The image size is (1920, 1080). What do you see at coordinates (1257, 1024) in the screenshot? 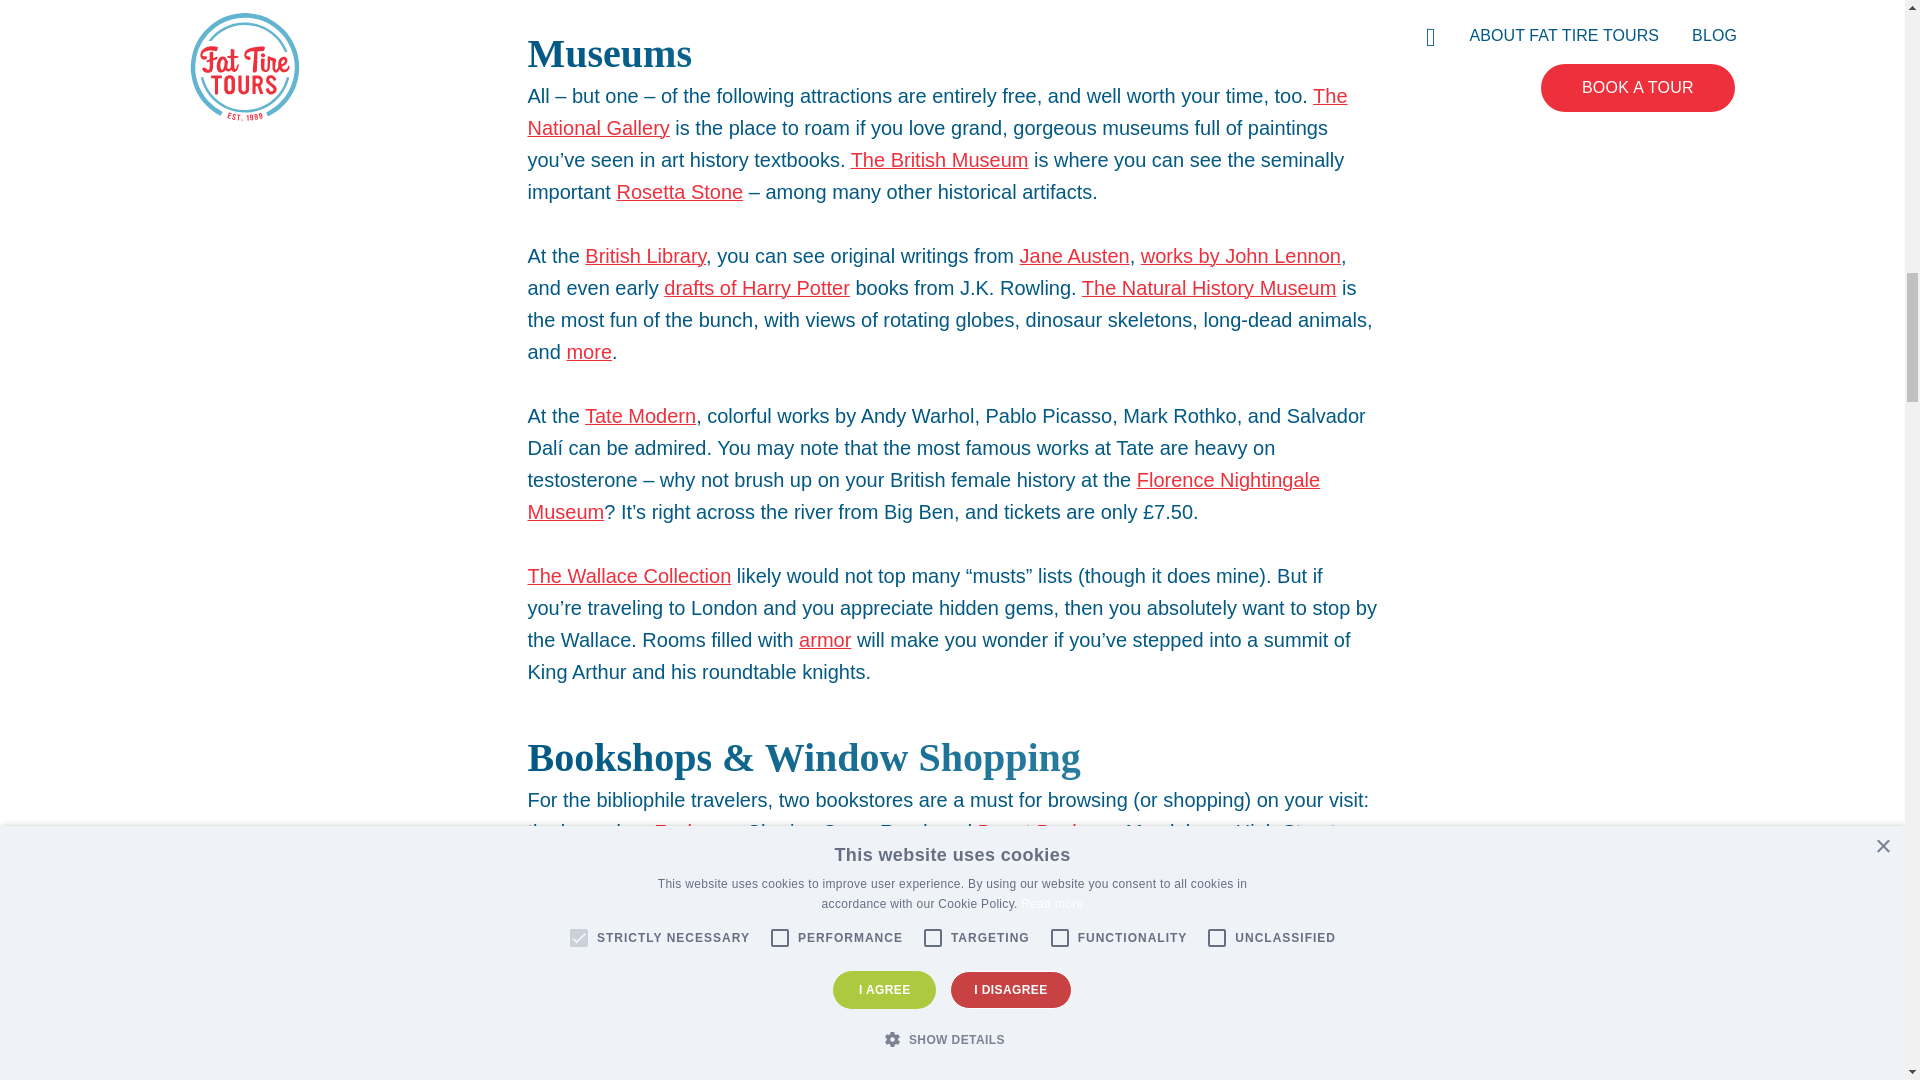
I see `Selfridges` at bounding box center [1257, 1024].